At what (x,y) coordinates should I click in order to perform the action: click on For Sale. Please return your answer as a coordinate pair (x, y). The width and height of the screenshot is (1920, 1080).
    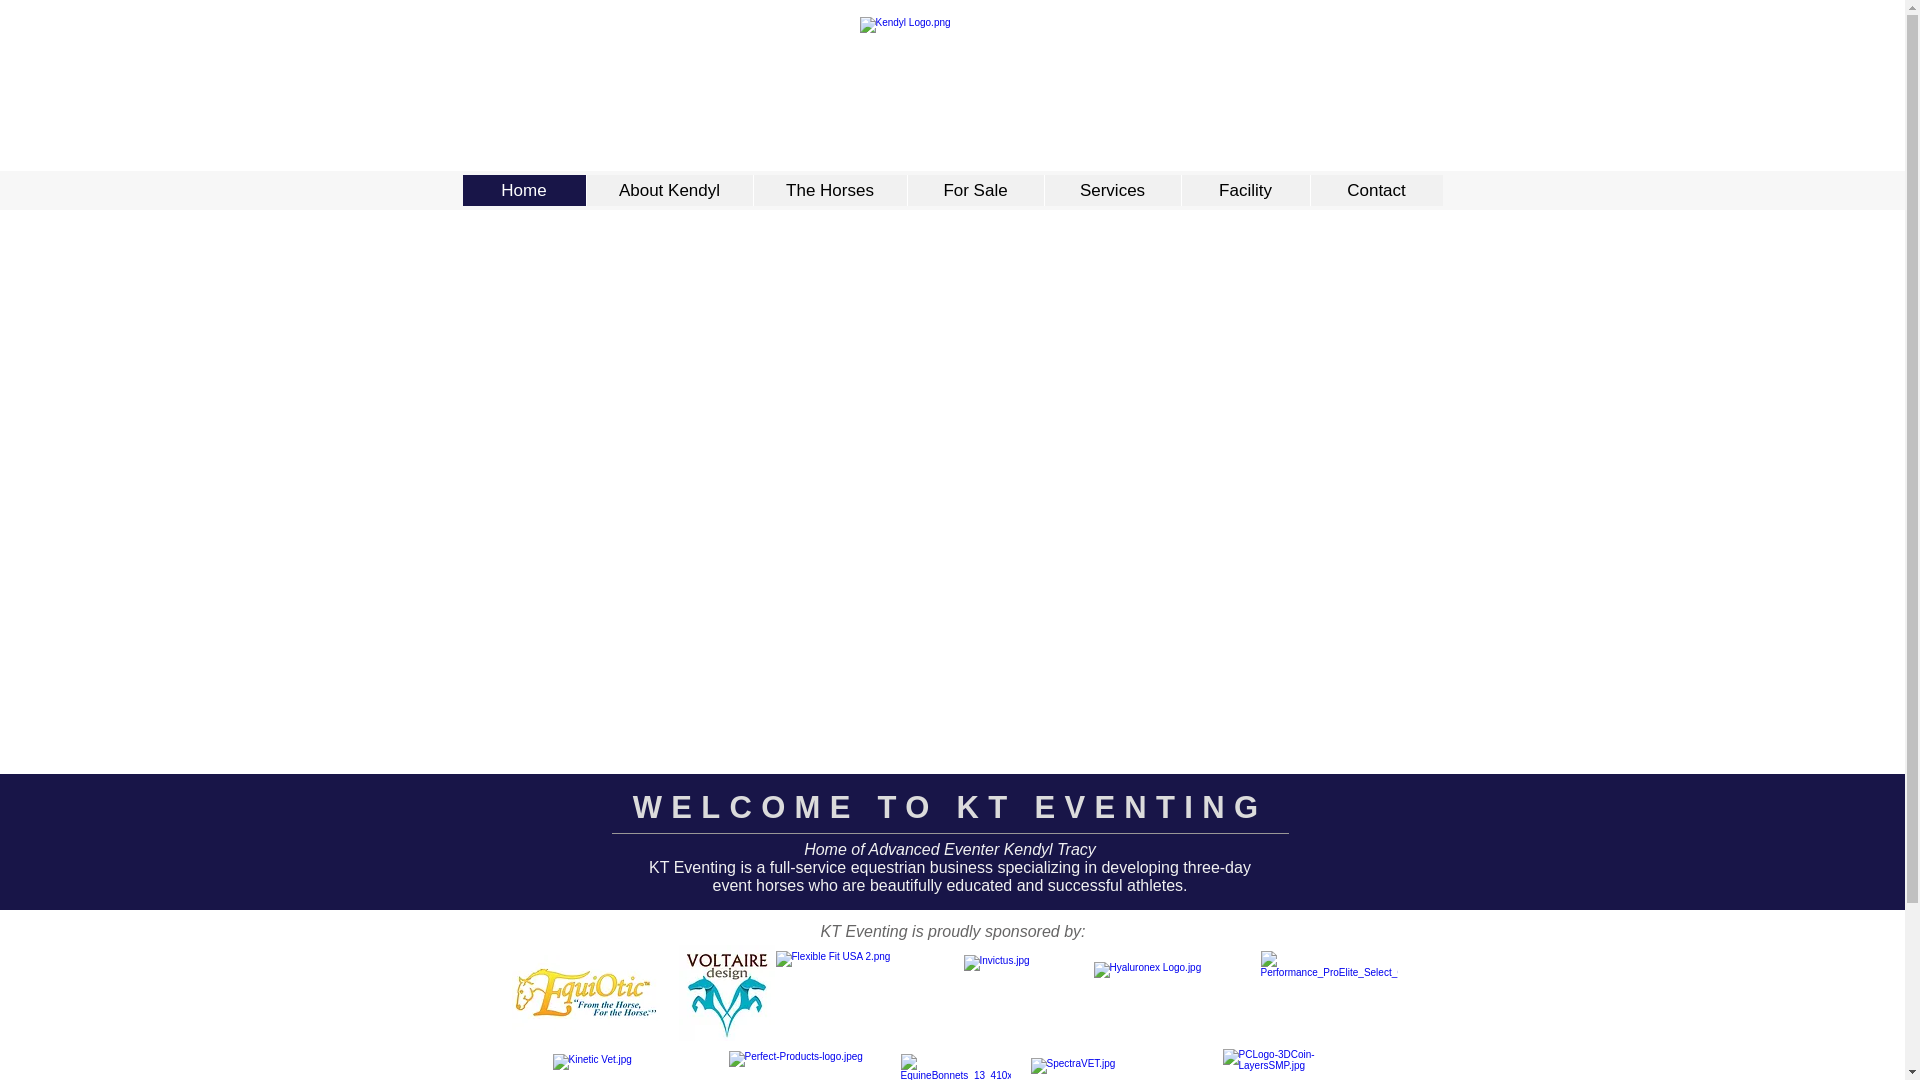
    Looking at the image, I should click on (974, 190).